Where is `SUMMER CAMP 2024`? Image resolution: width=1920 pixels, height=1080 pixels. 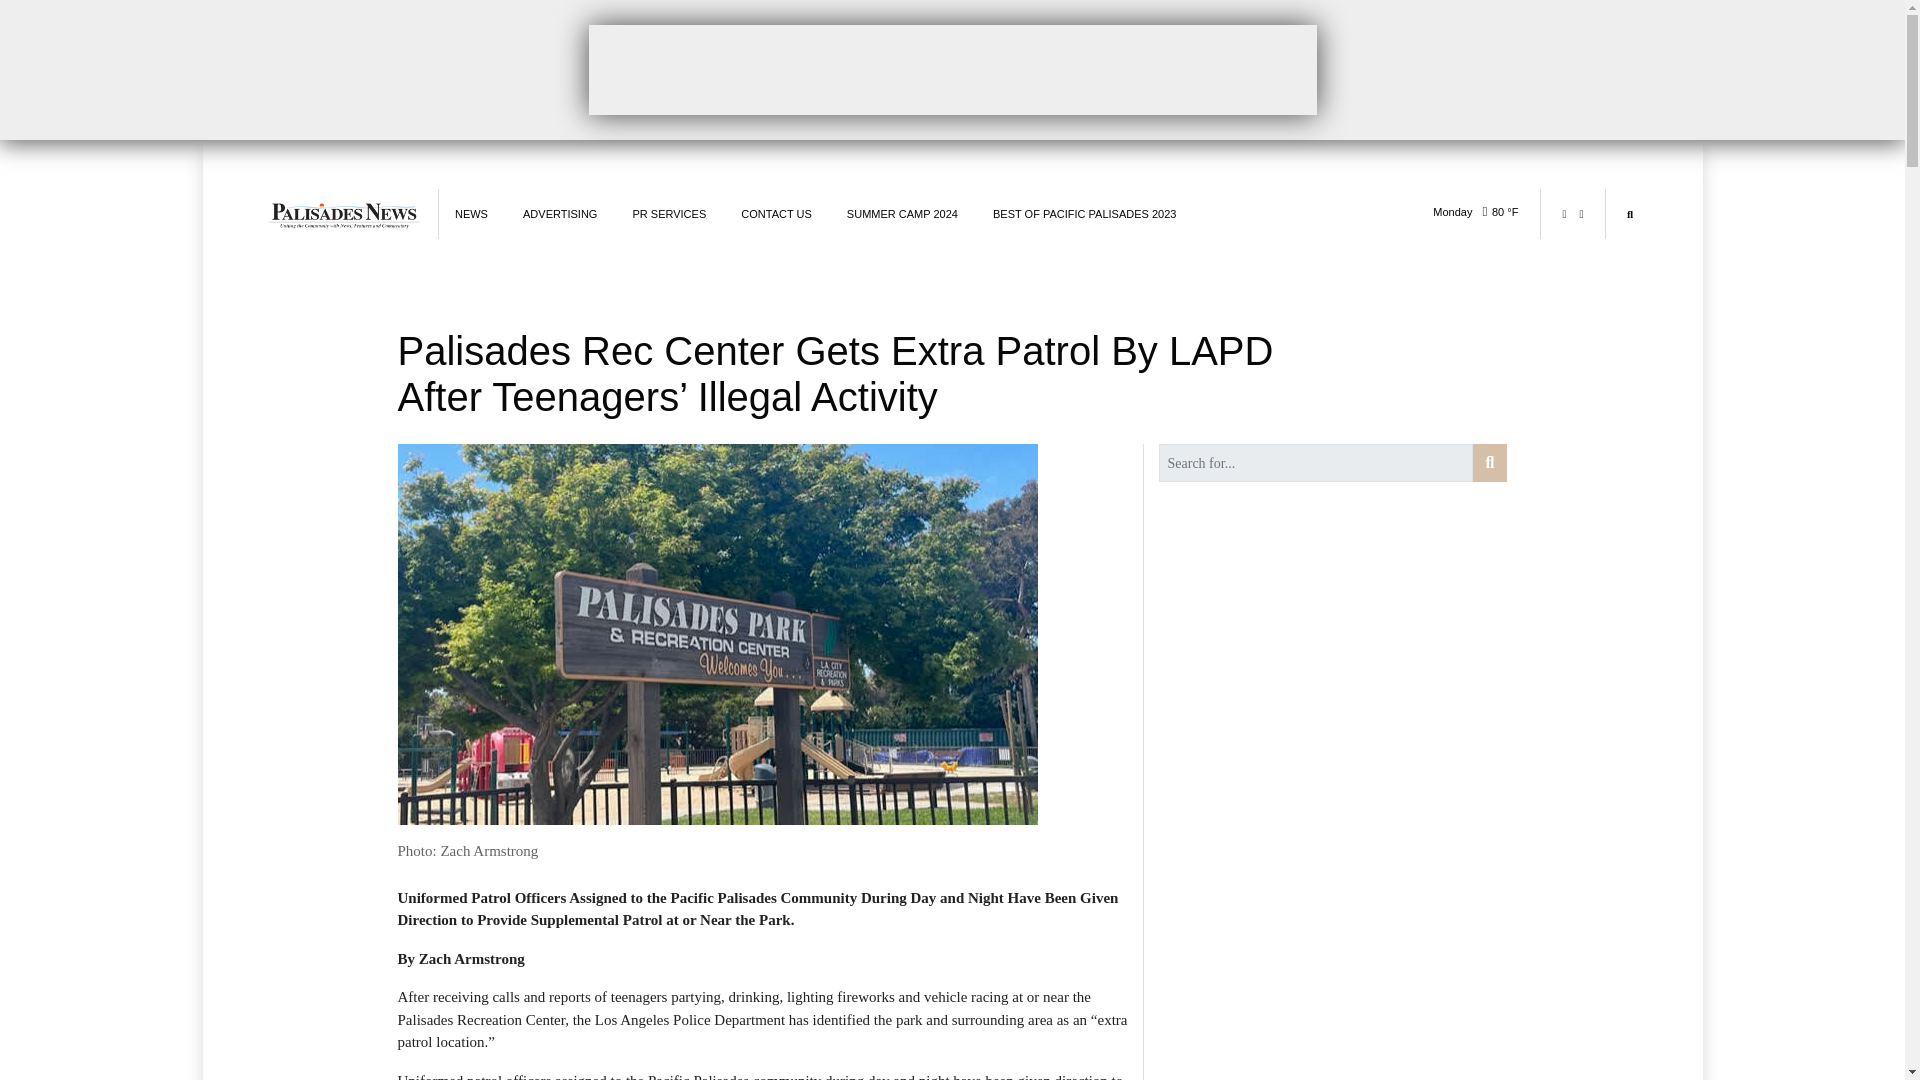 SUMMER CAMP 2024 is located at coordinates (902, 214).